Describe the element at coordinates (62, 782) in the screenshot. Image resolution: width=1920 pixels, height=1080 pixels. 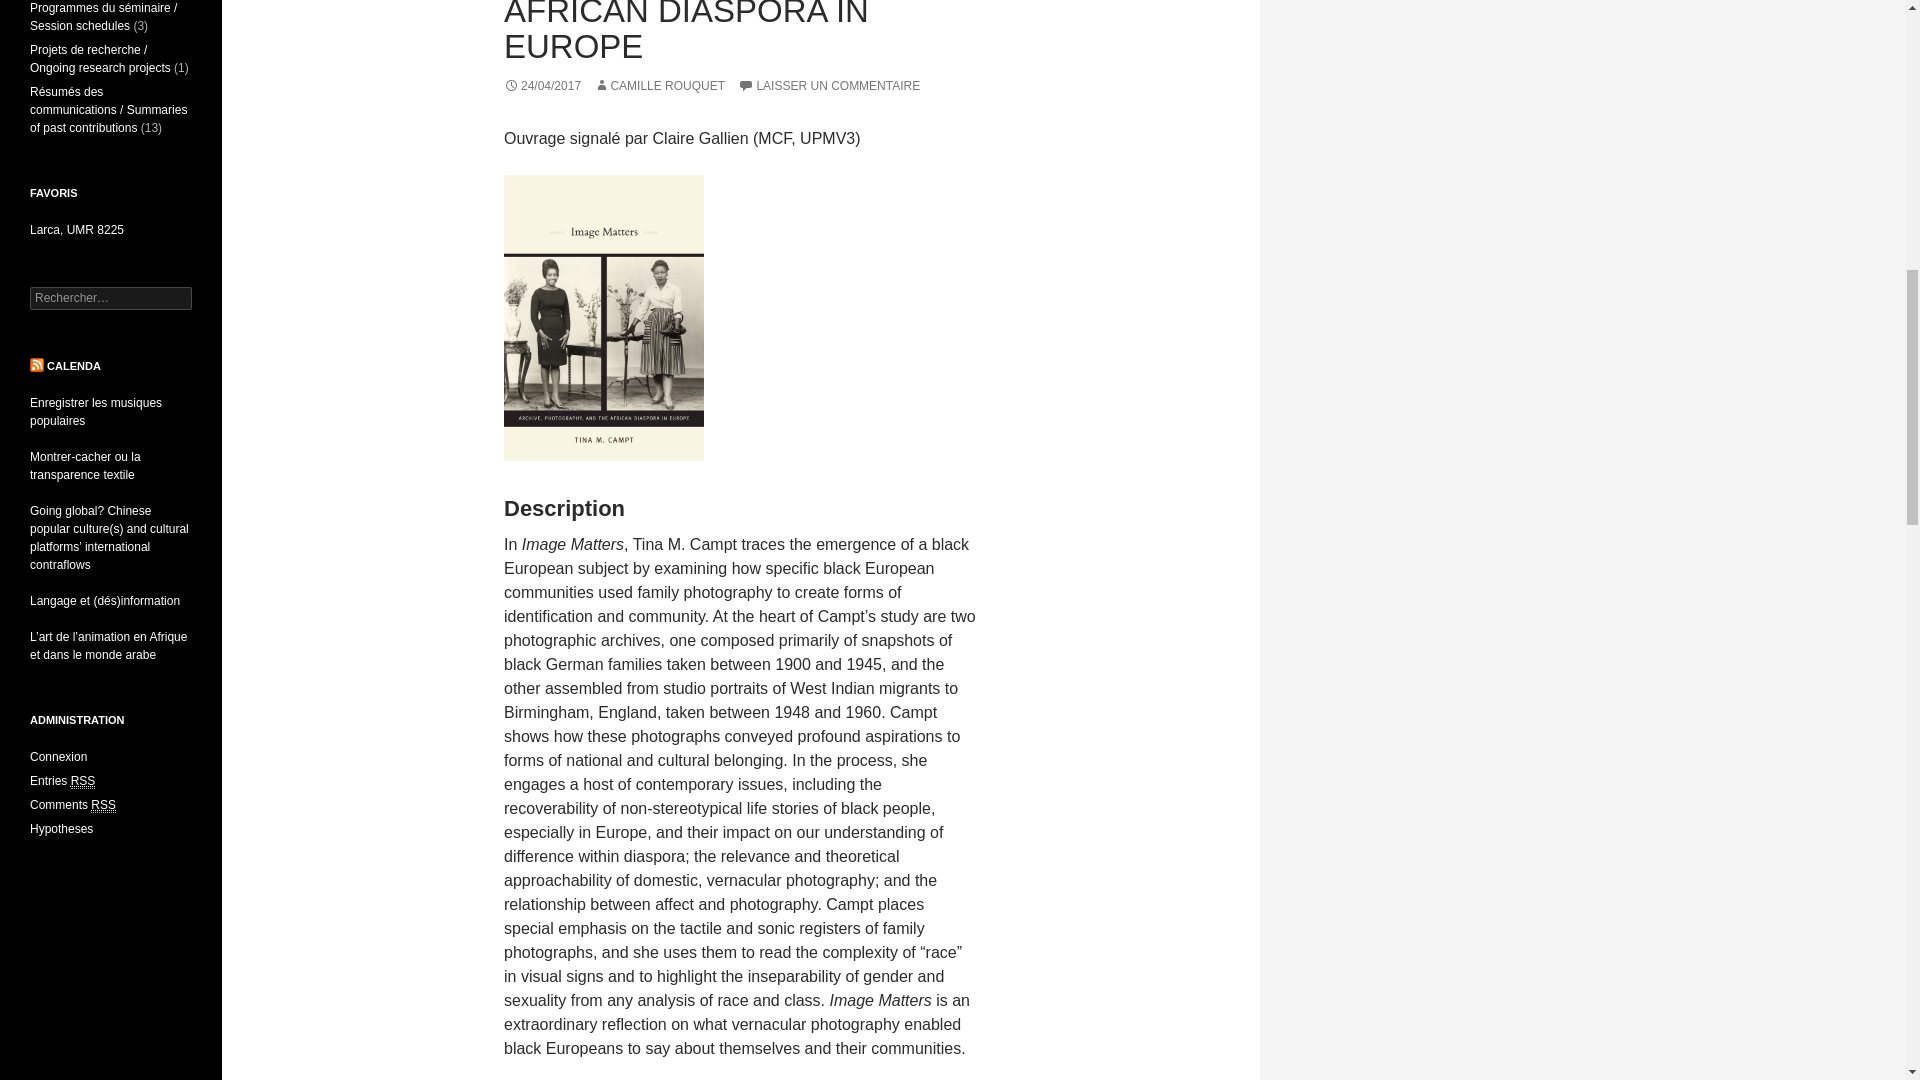
I see `Syndicate this site using RSS 2.0` at that location.